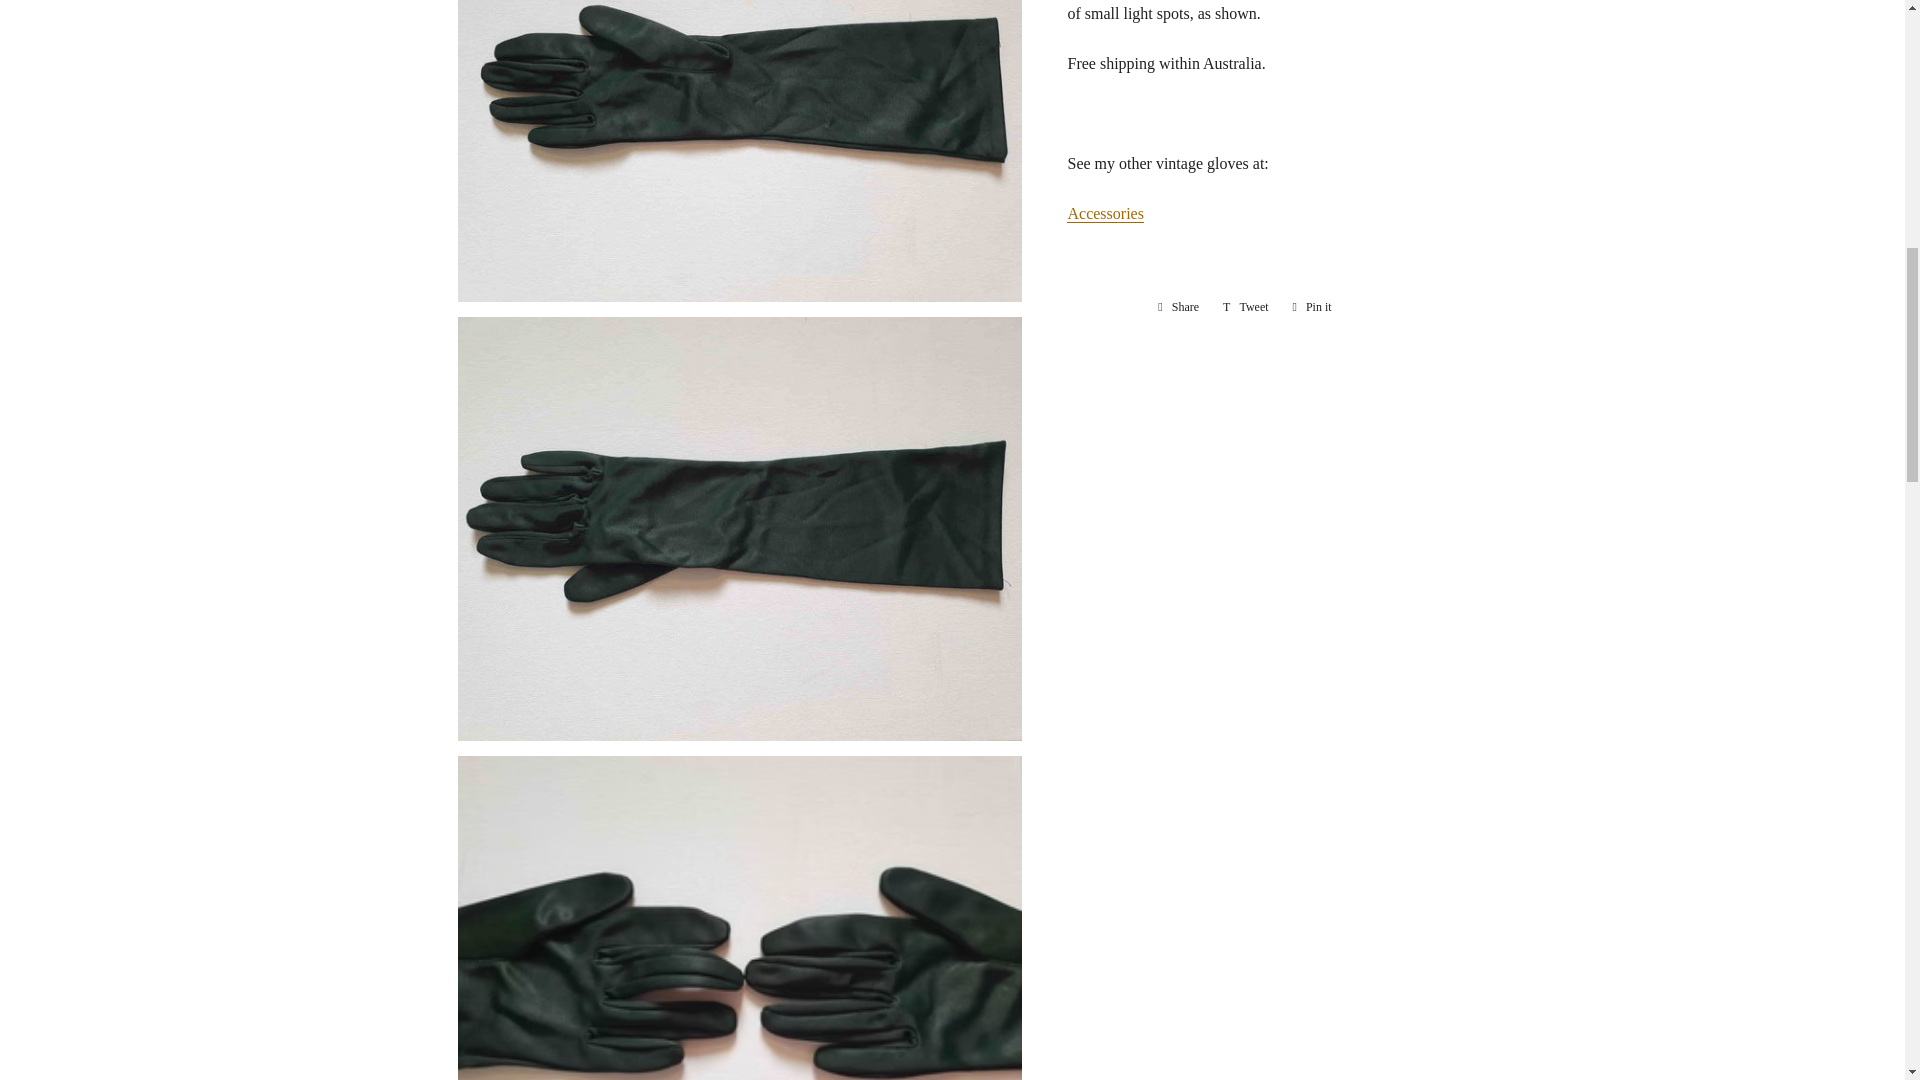  Describe the element at coordinates (1246, 306) in the screenshot. I see `Tweet on Twitter` at that location.